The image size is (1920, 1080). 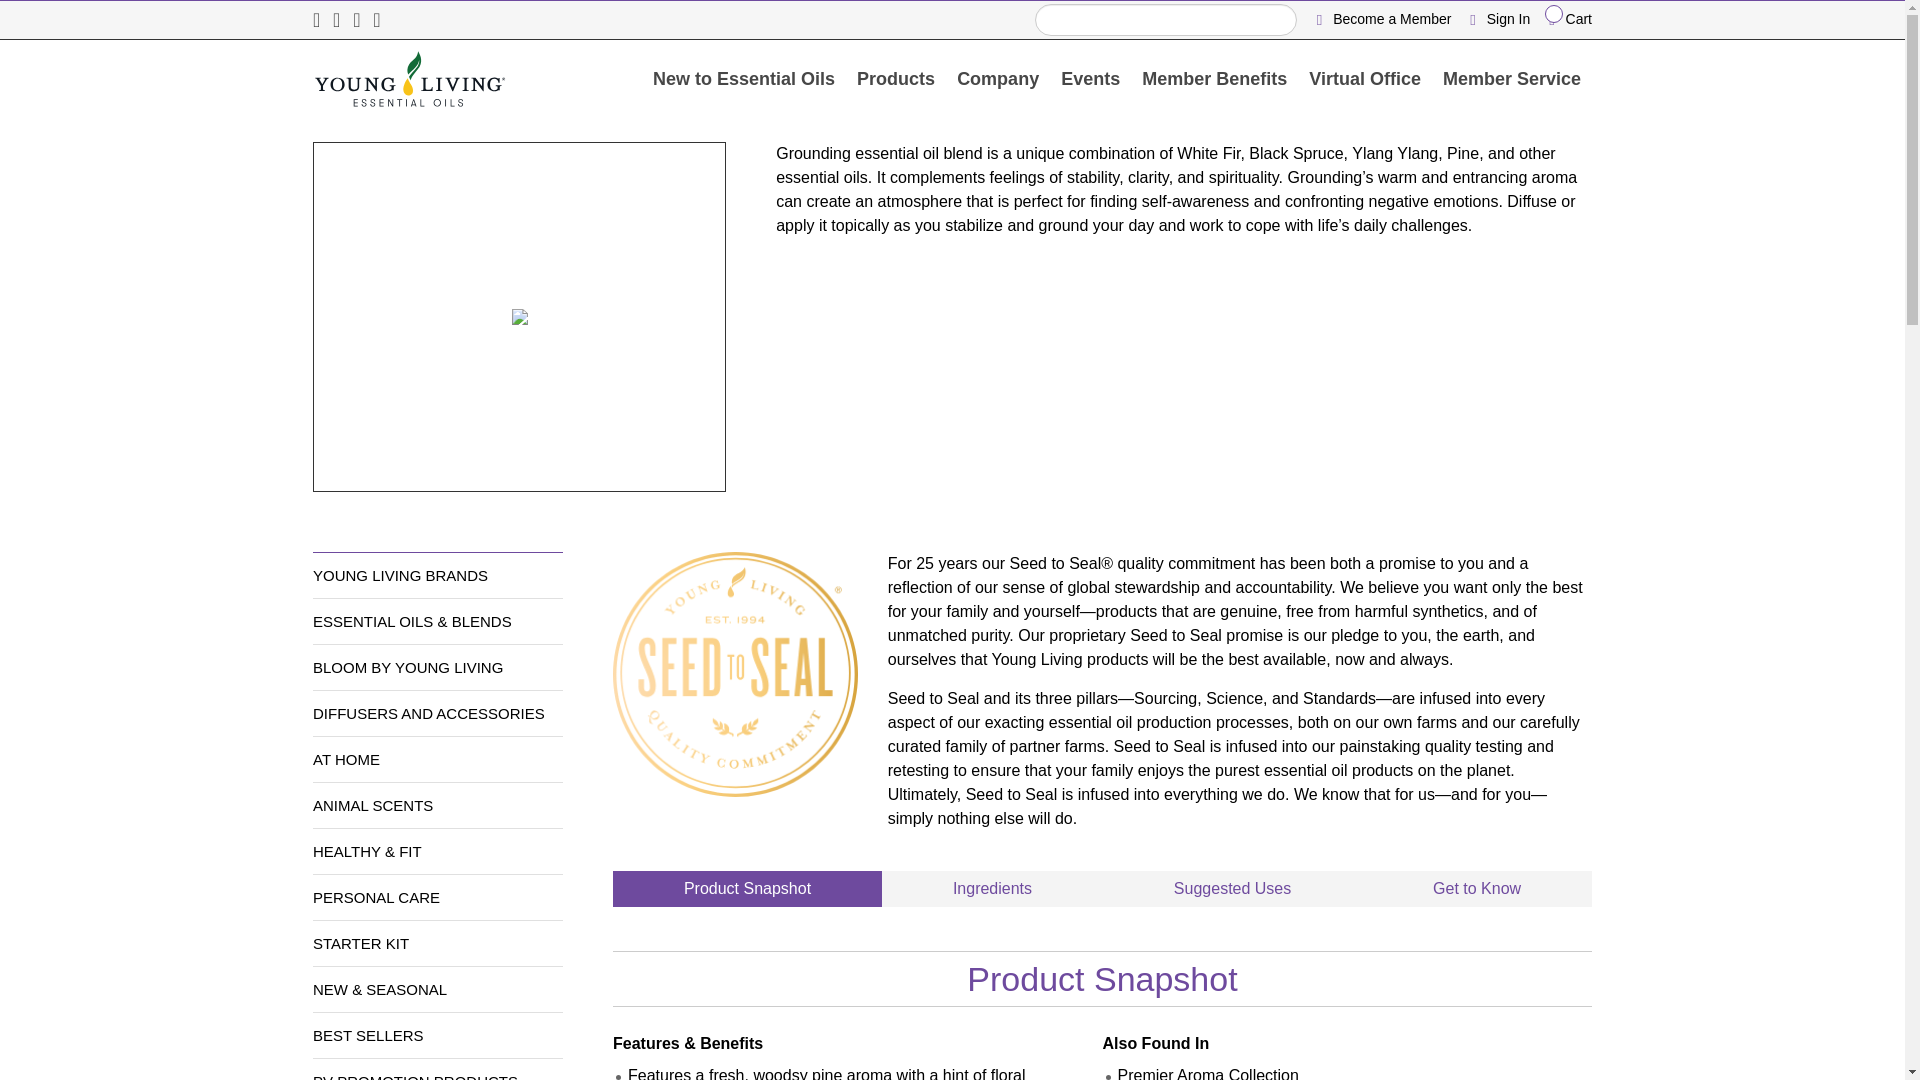 What do you see at coordinates (1494, 18) in the screenshot?
I see `Sign In` at bounding box center [1494, 18].